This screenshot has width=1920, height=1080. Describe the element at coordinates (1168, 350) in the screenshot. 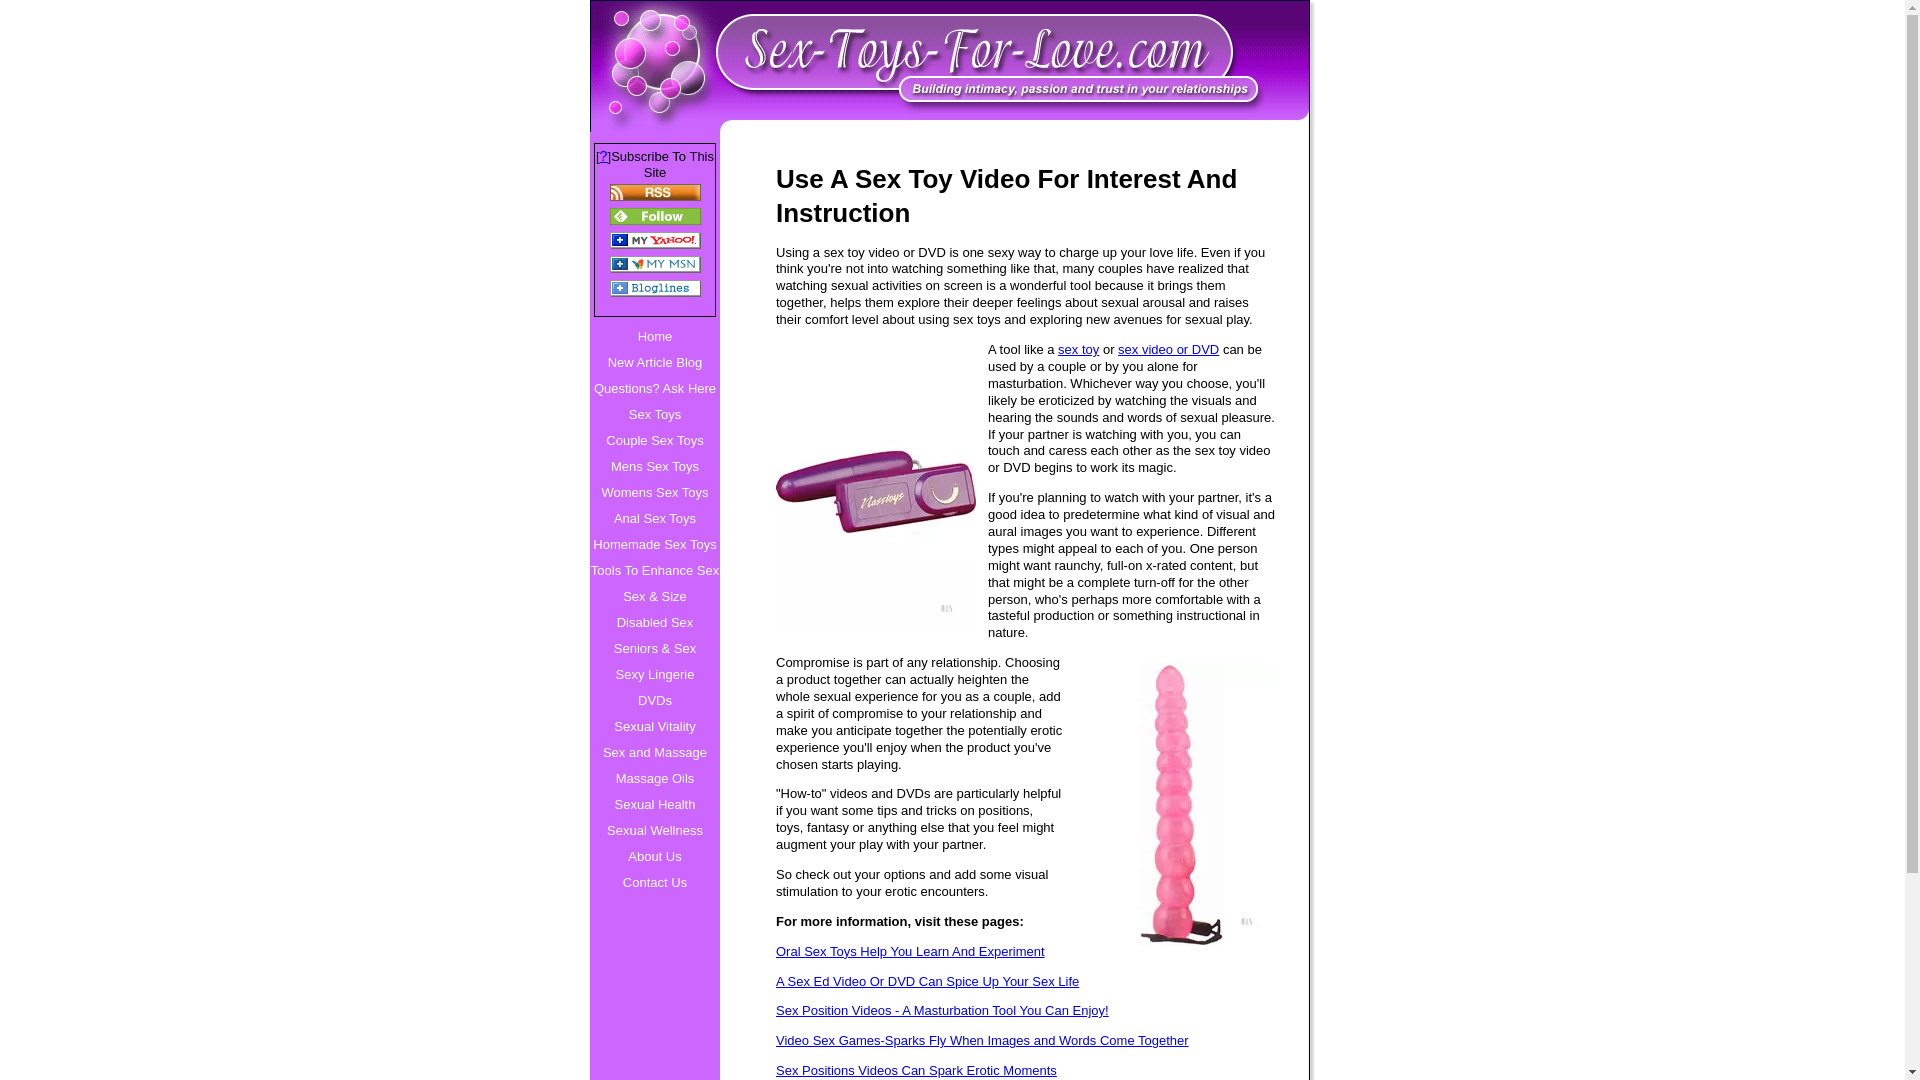

I see `sex video or DVD` at that location.